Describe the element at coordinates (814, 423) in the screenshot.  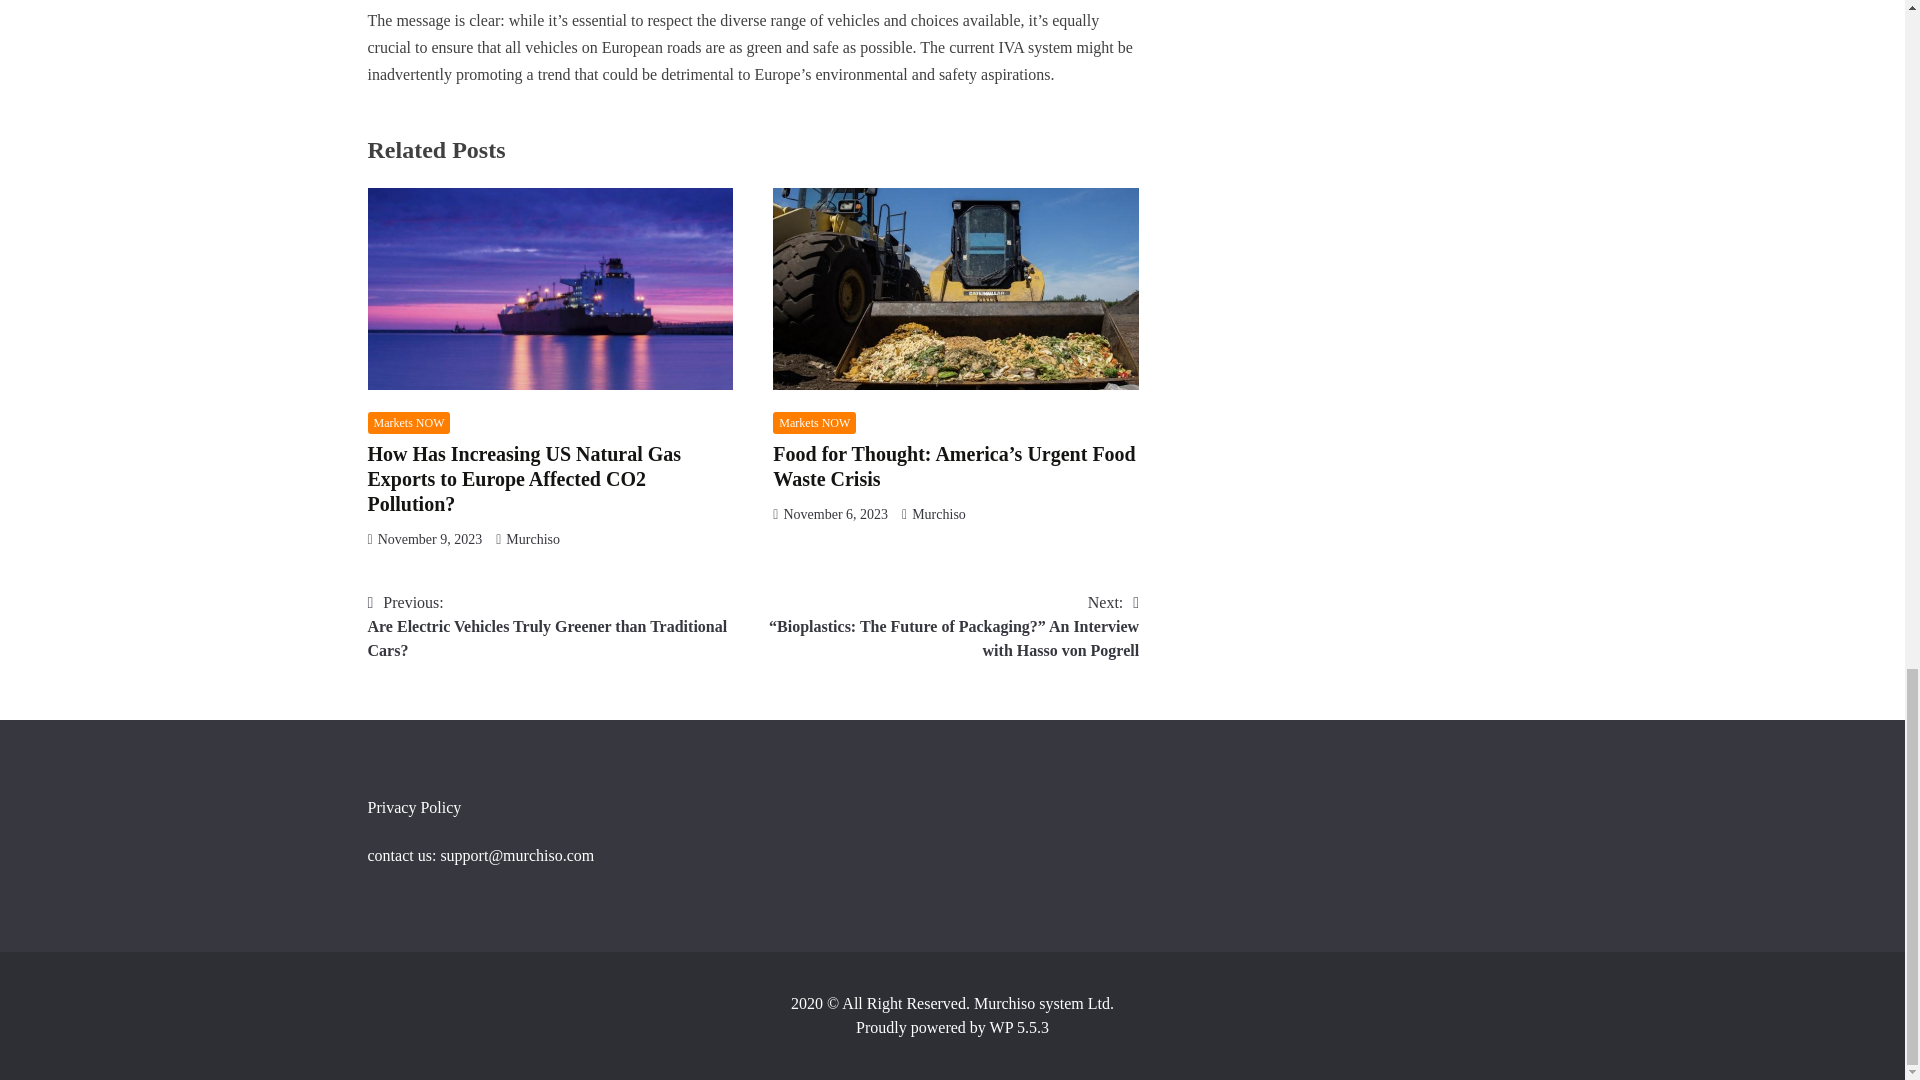
I see `Markets NOW` at that location.